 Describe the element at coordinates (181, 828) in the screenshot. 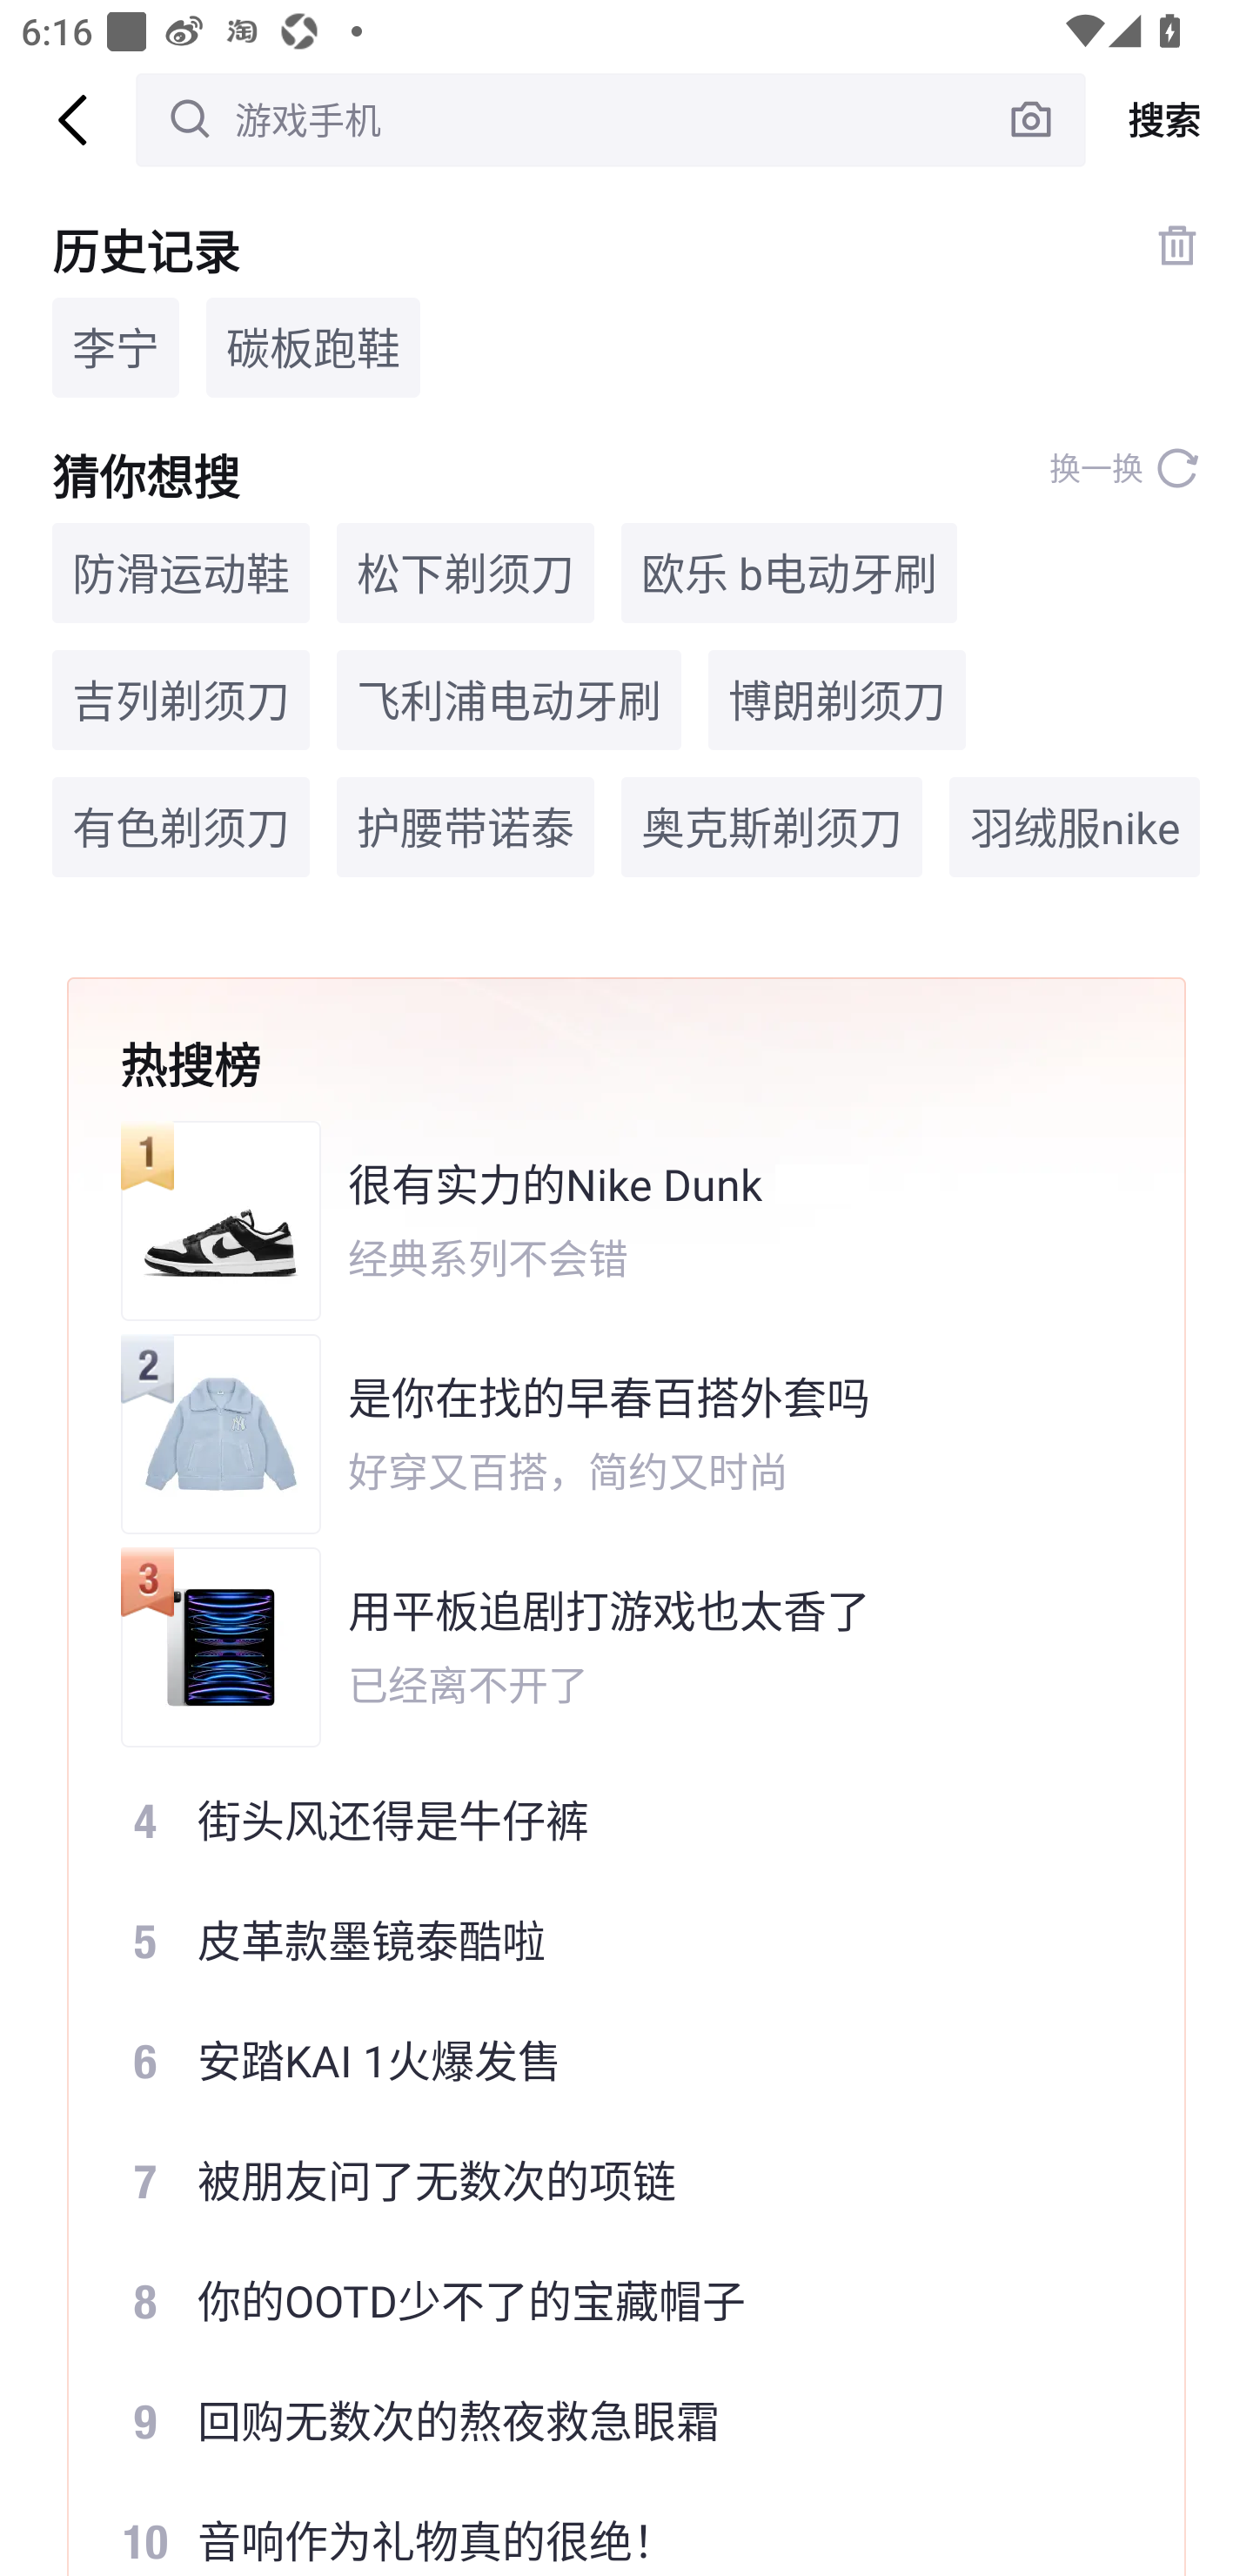

I see `有色剃须刀` at that location.